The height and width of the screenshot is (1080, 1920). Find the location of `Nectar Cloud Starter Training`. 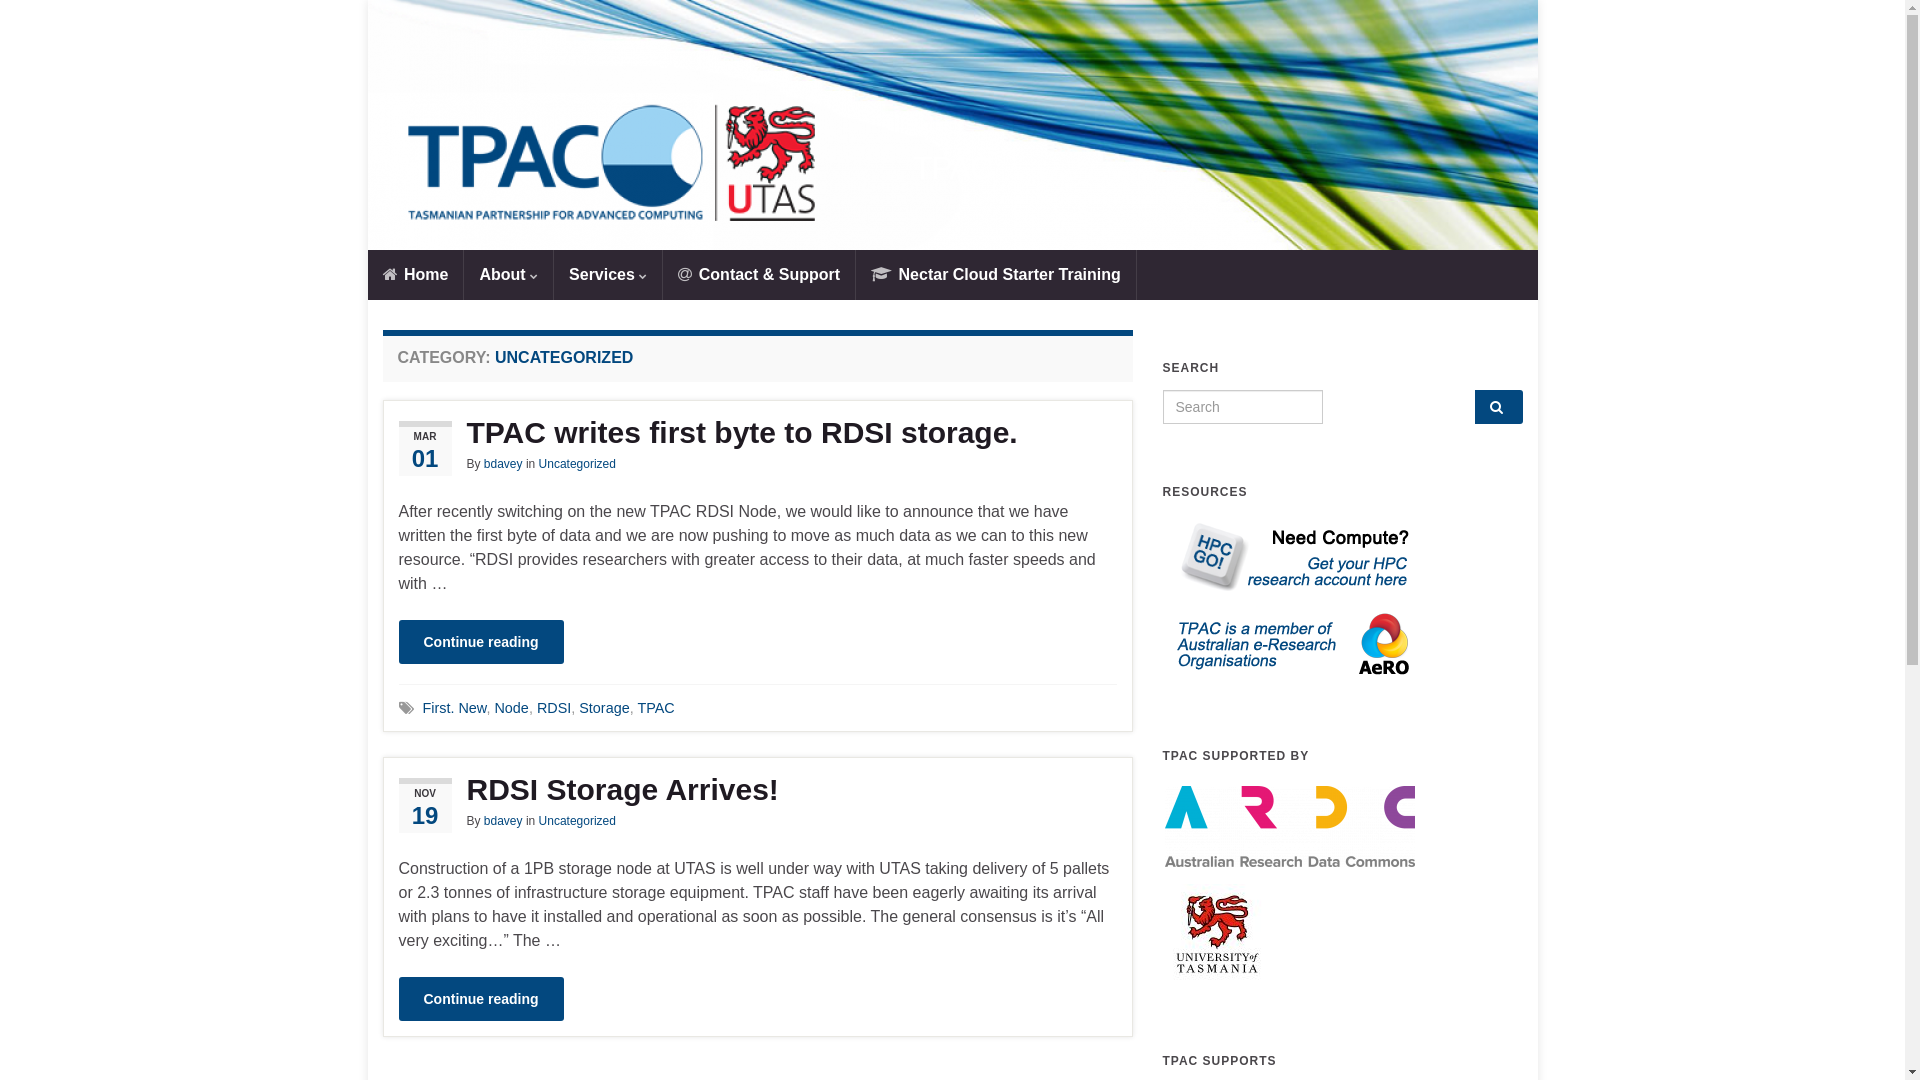

Nectar Cloud Starter Training is located at coordinates (996, 275).